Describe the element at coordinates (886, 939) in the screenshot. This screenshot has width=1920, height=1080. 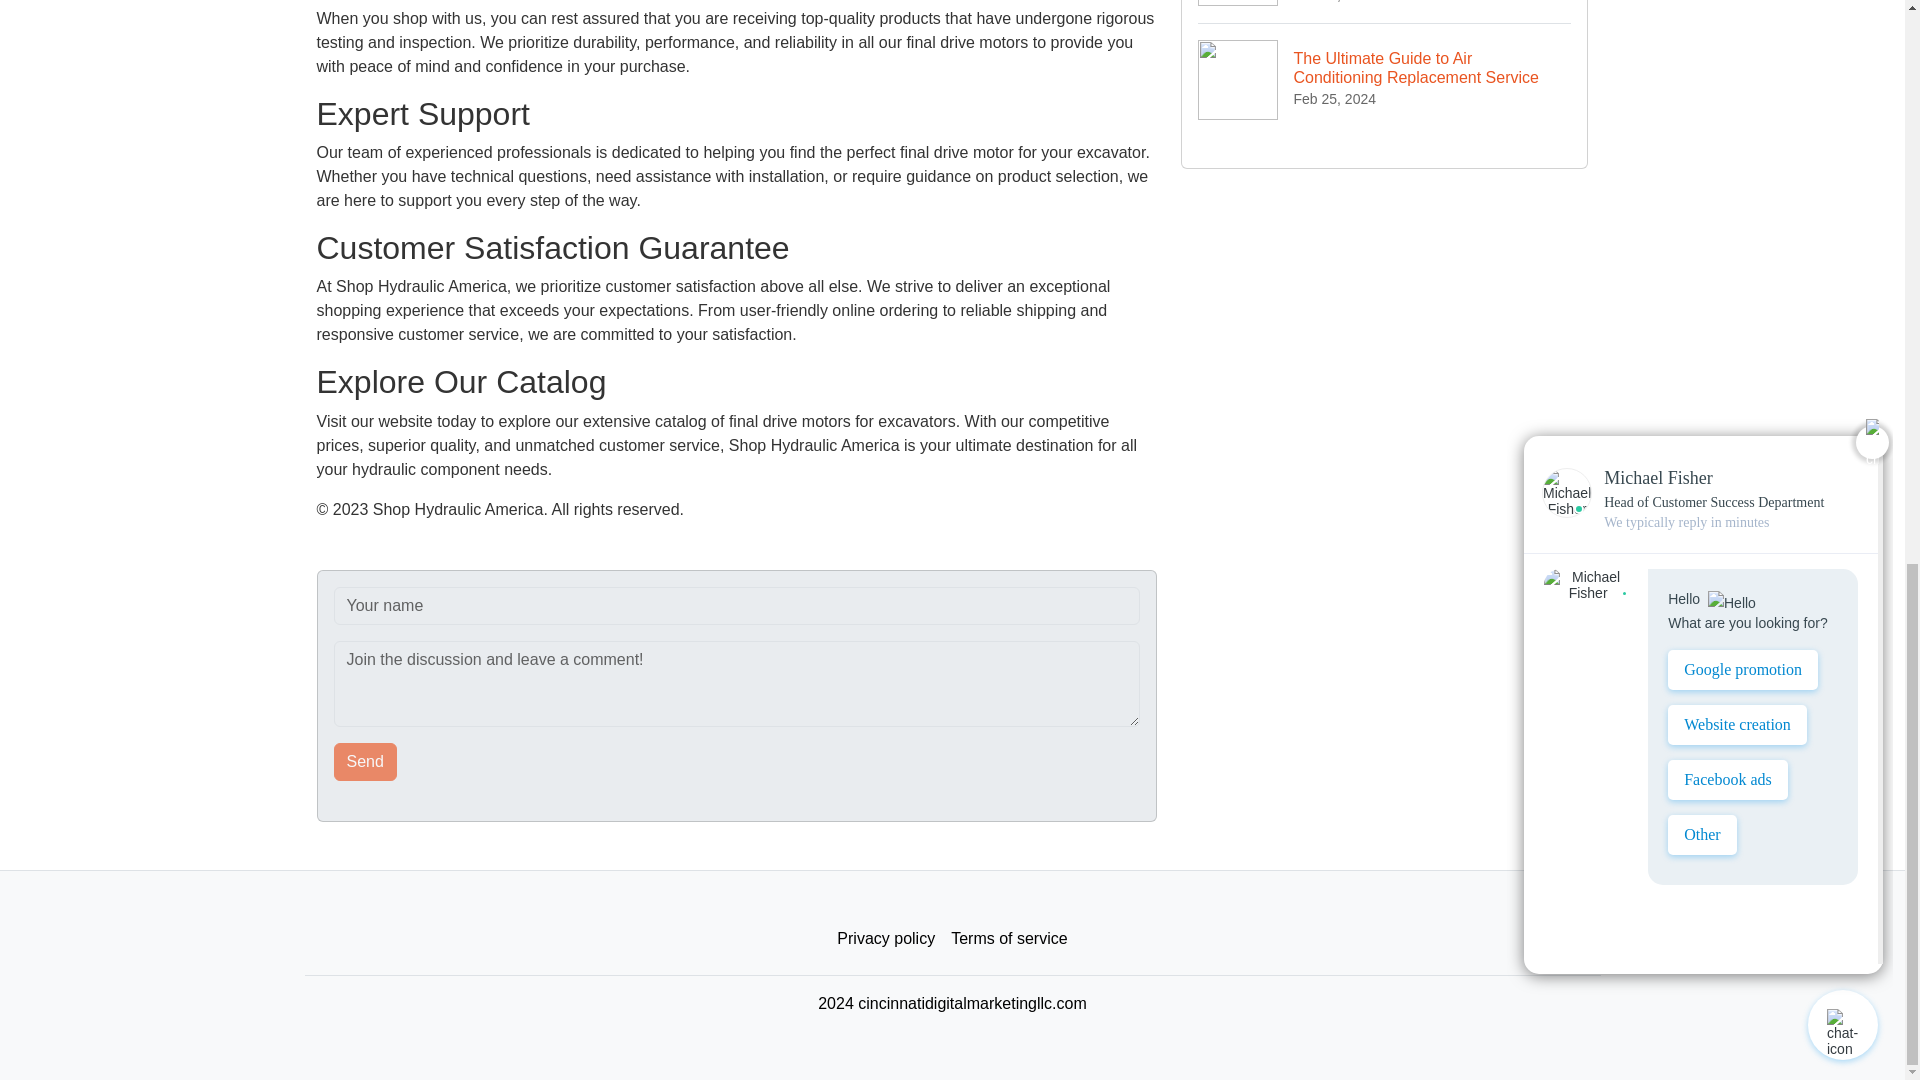
I see `Privacy policy` at that location.